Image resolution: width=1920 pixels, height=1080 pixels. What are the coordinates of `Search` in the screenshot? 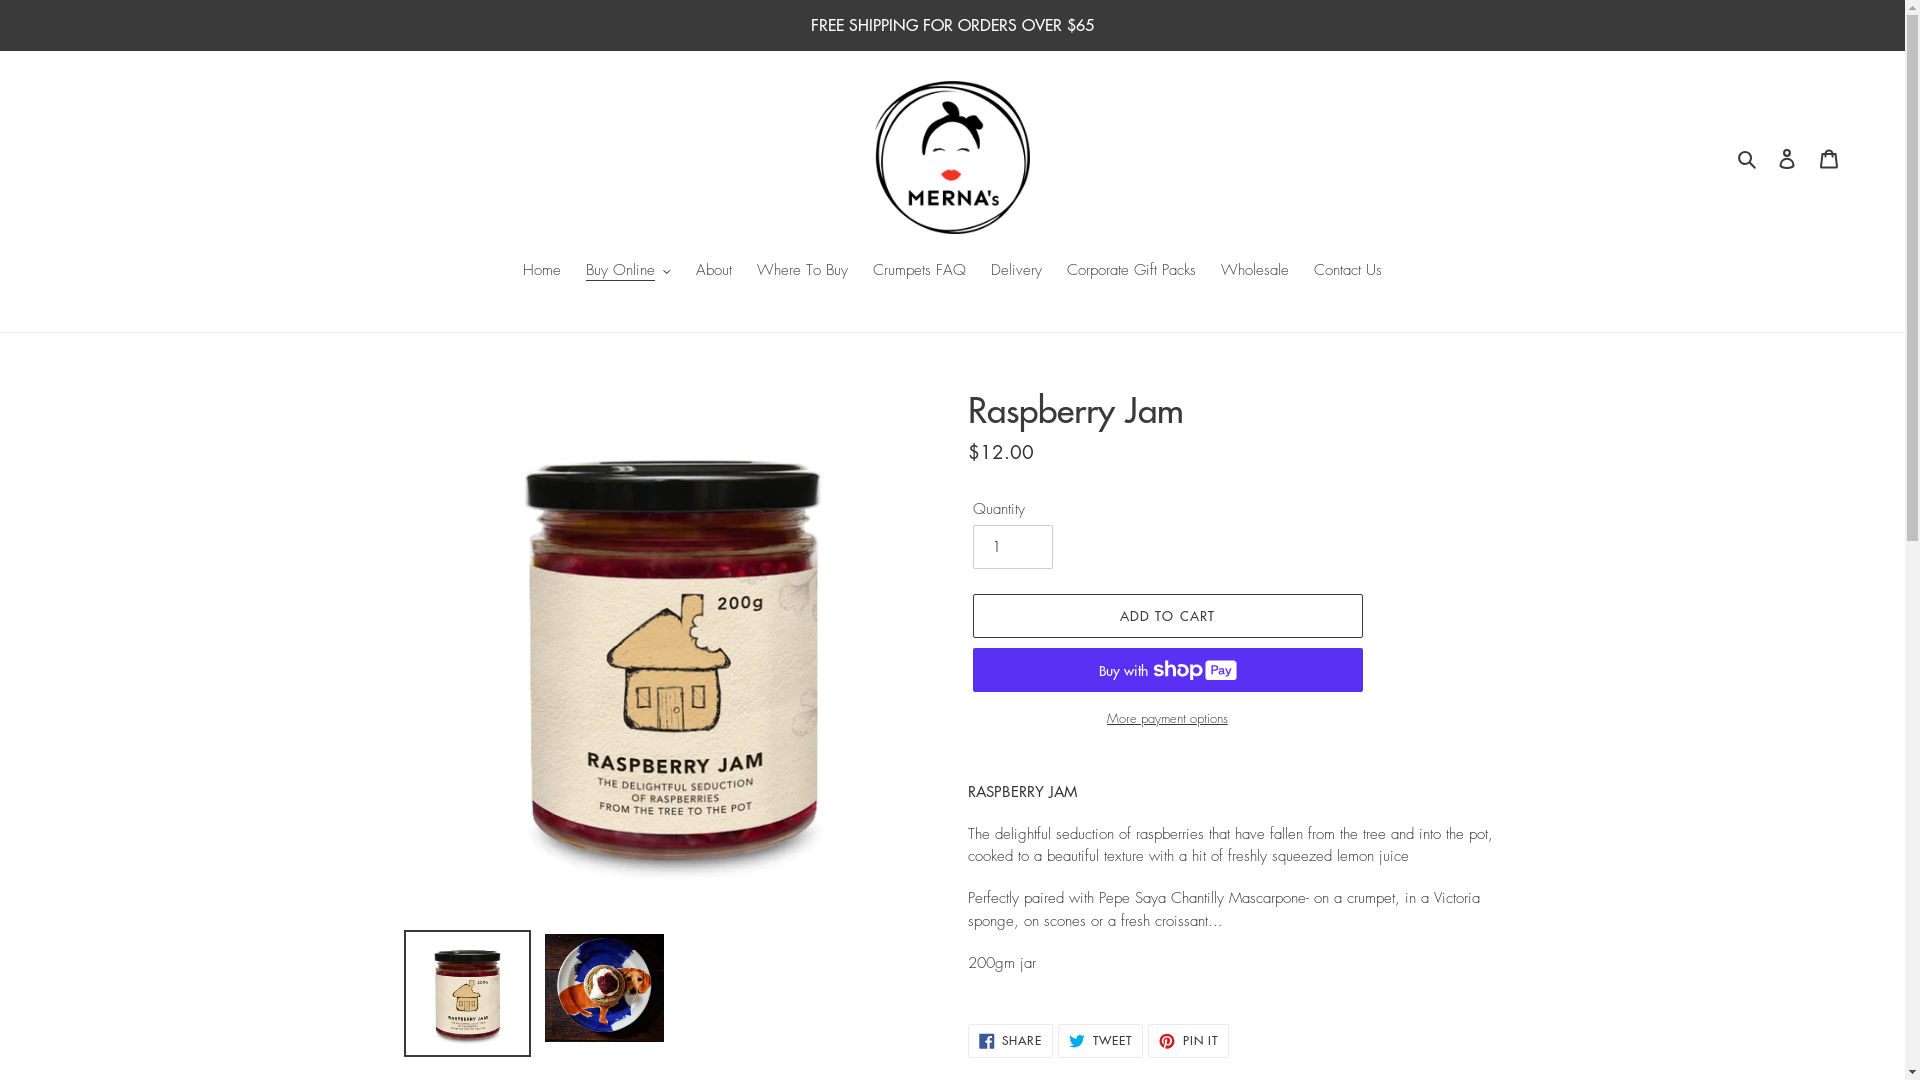 It's located at (1748, 158).